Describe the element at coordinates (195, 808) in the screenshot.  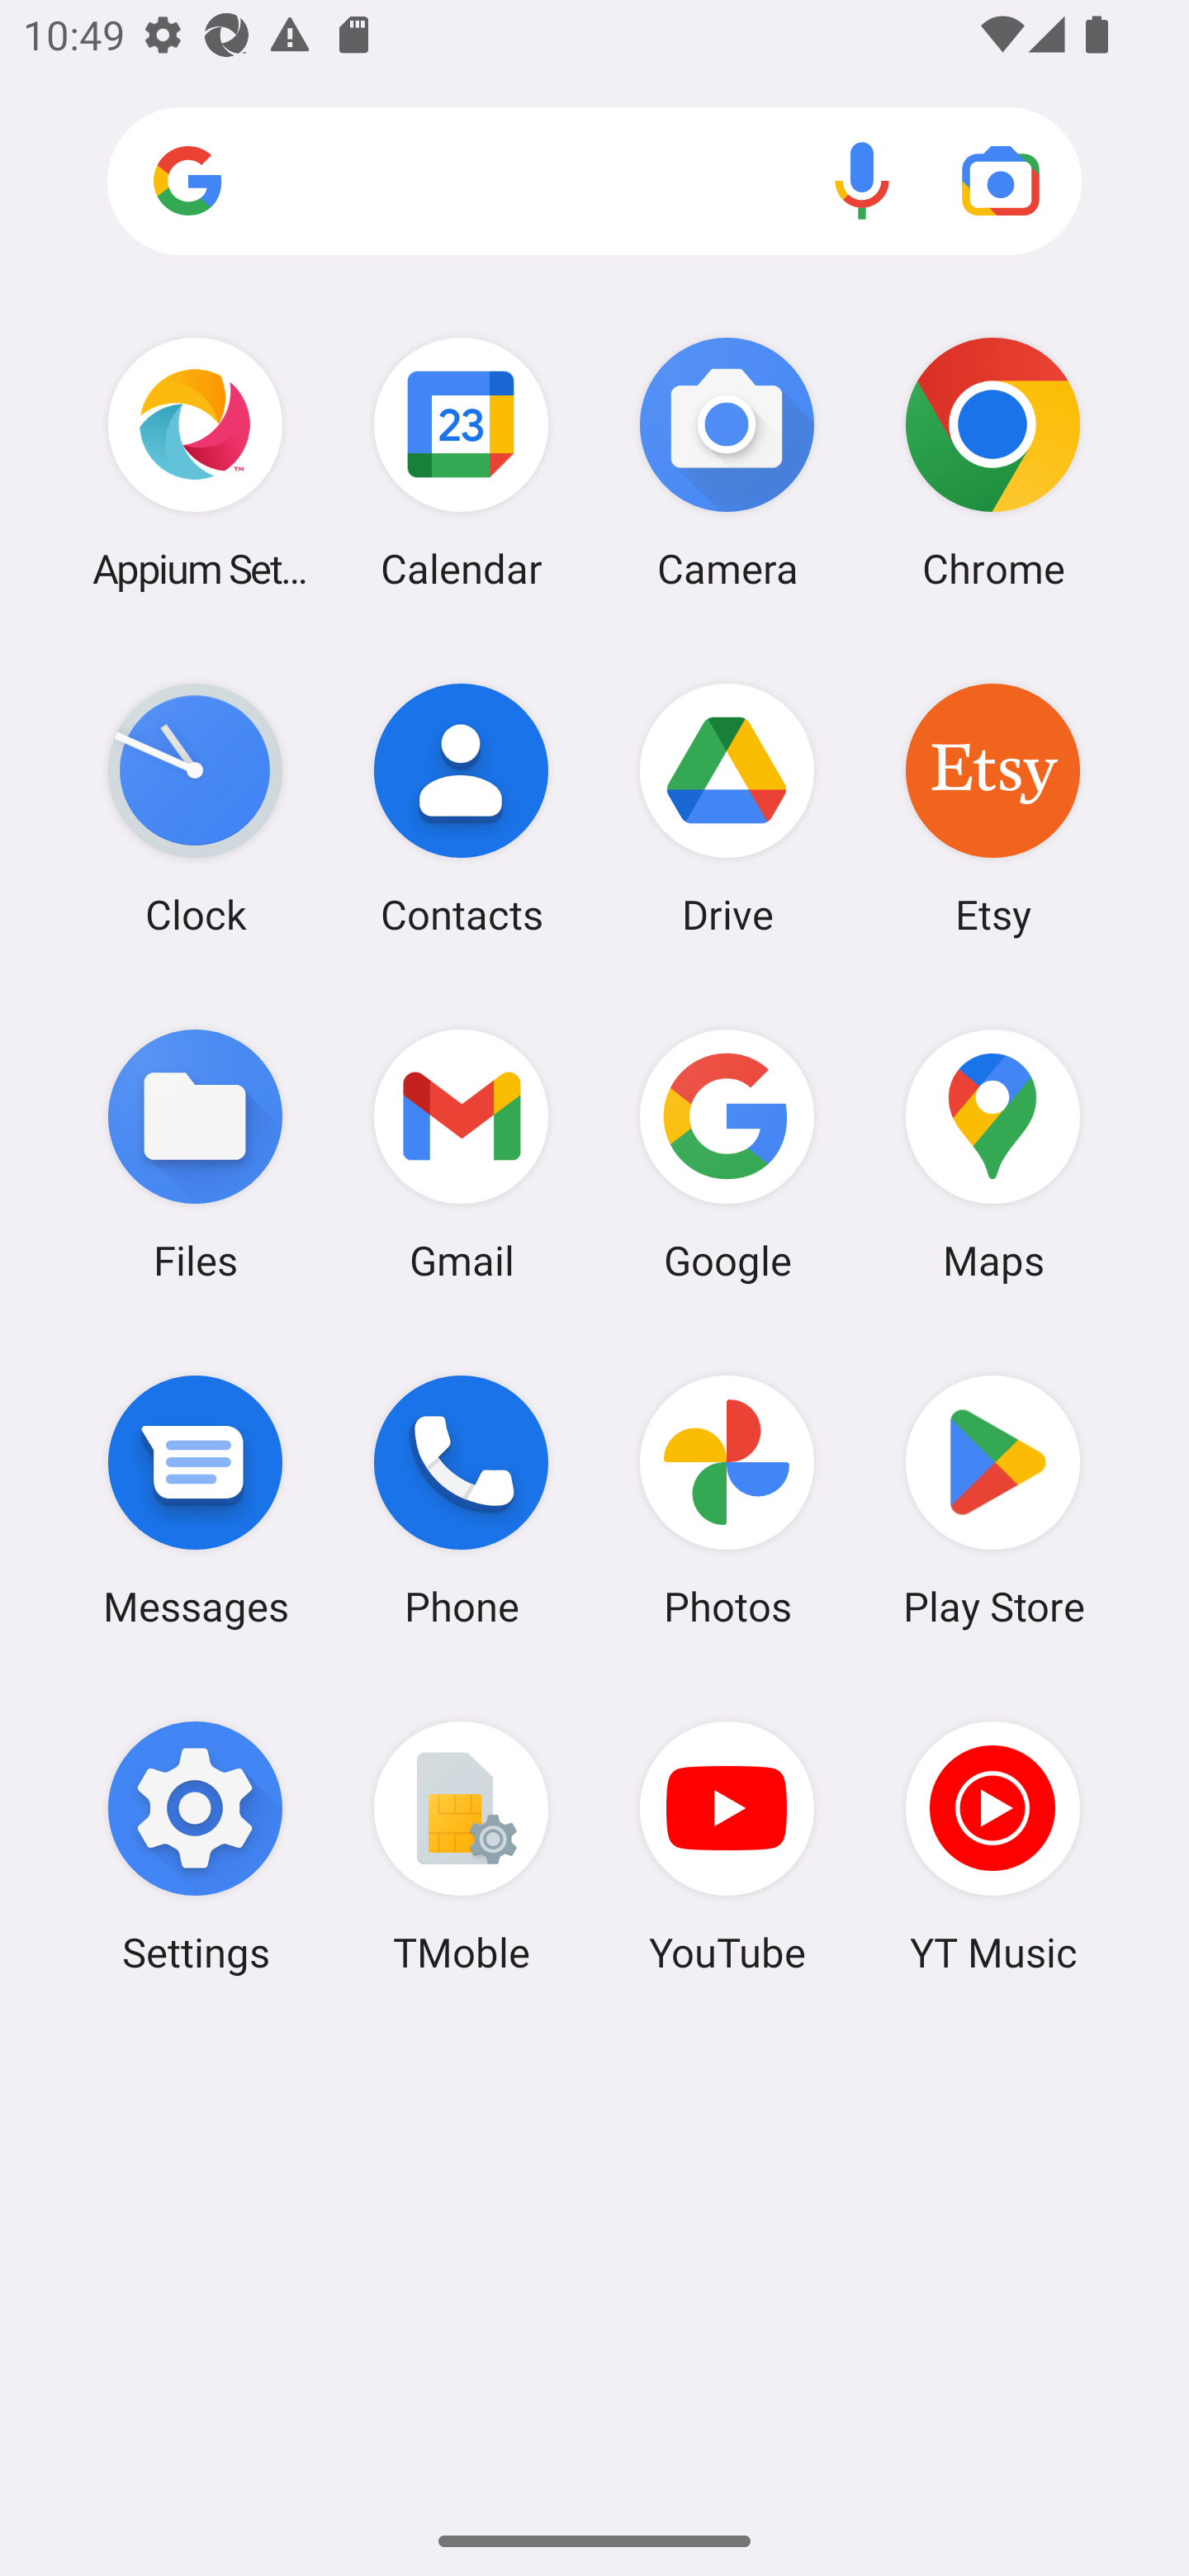
I see `Clock` at that location.